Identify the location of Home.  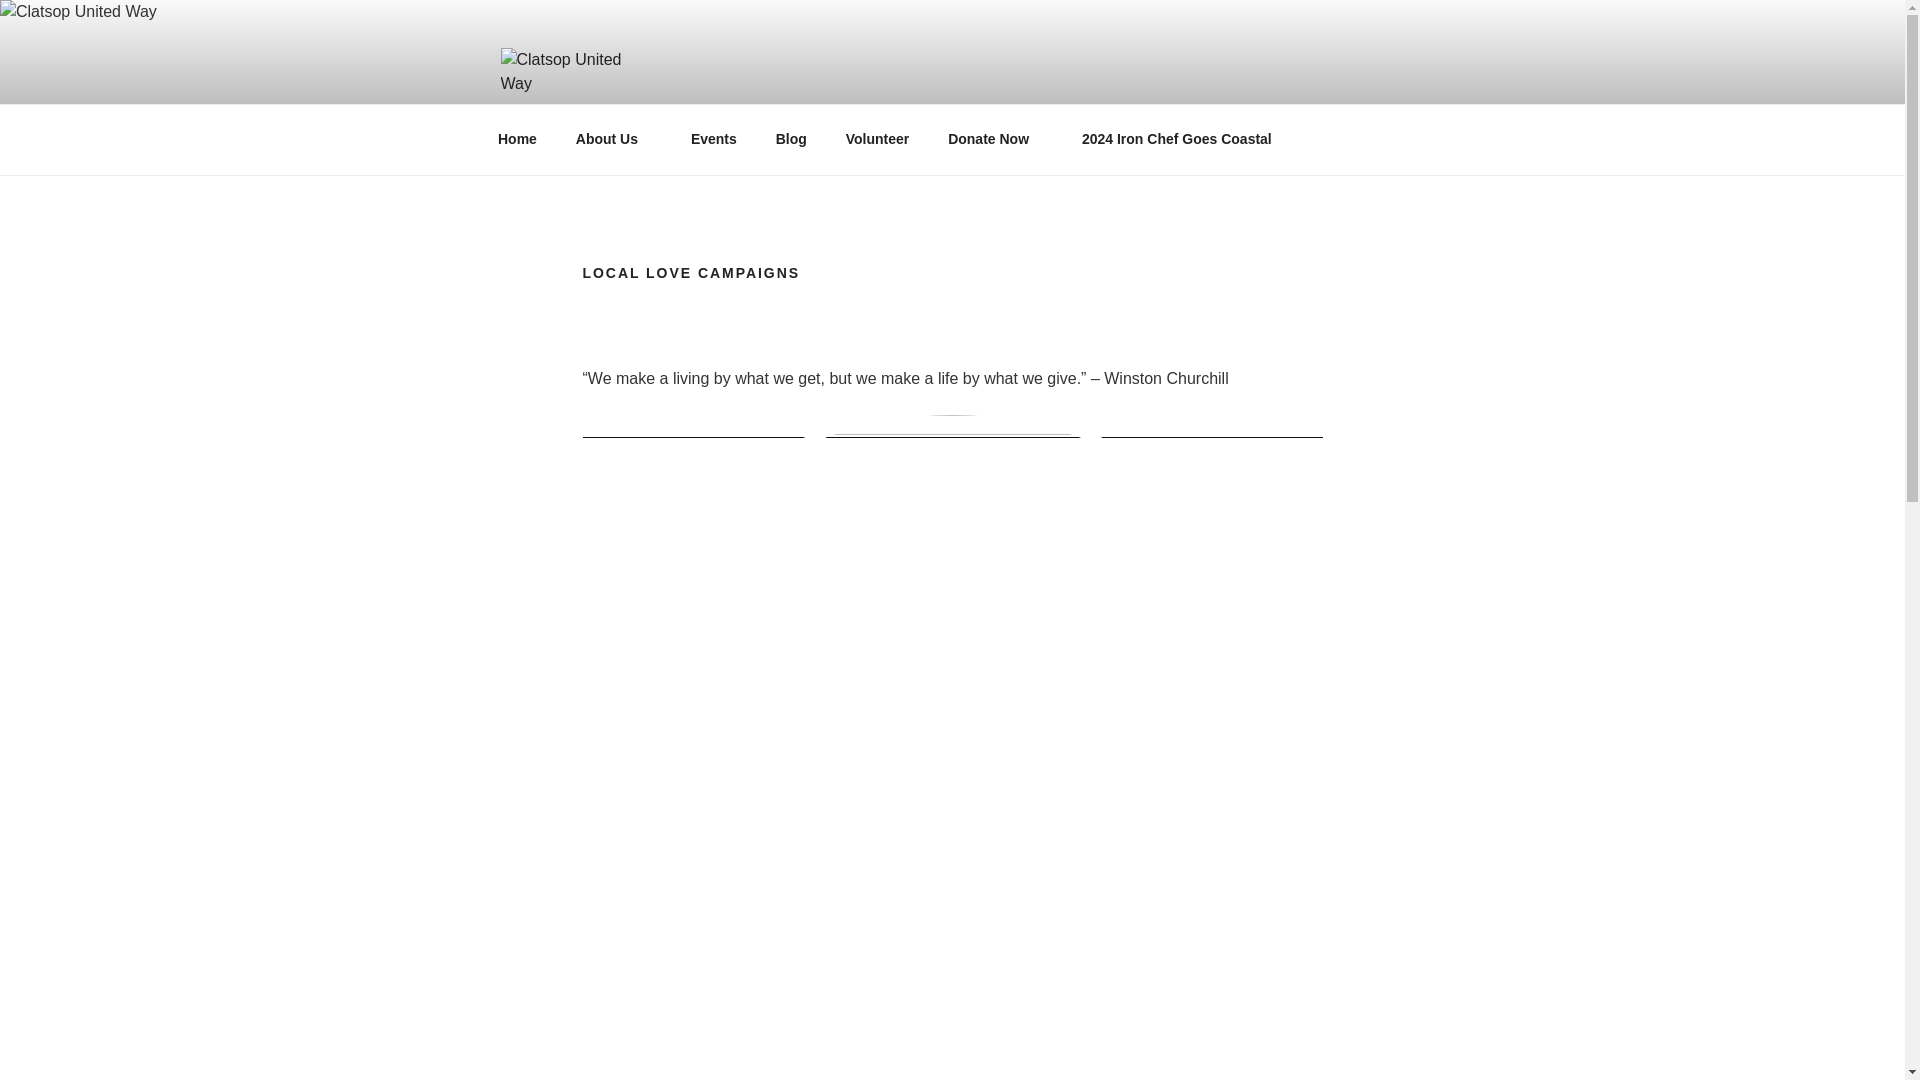
(517, 139).